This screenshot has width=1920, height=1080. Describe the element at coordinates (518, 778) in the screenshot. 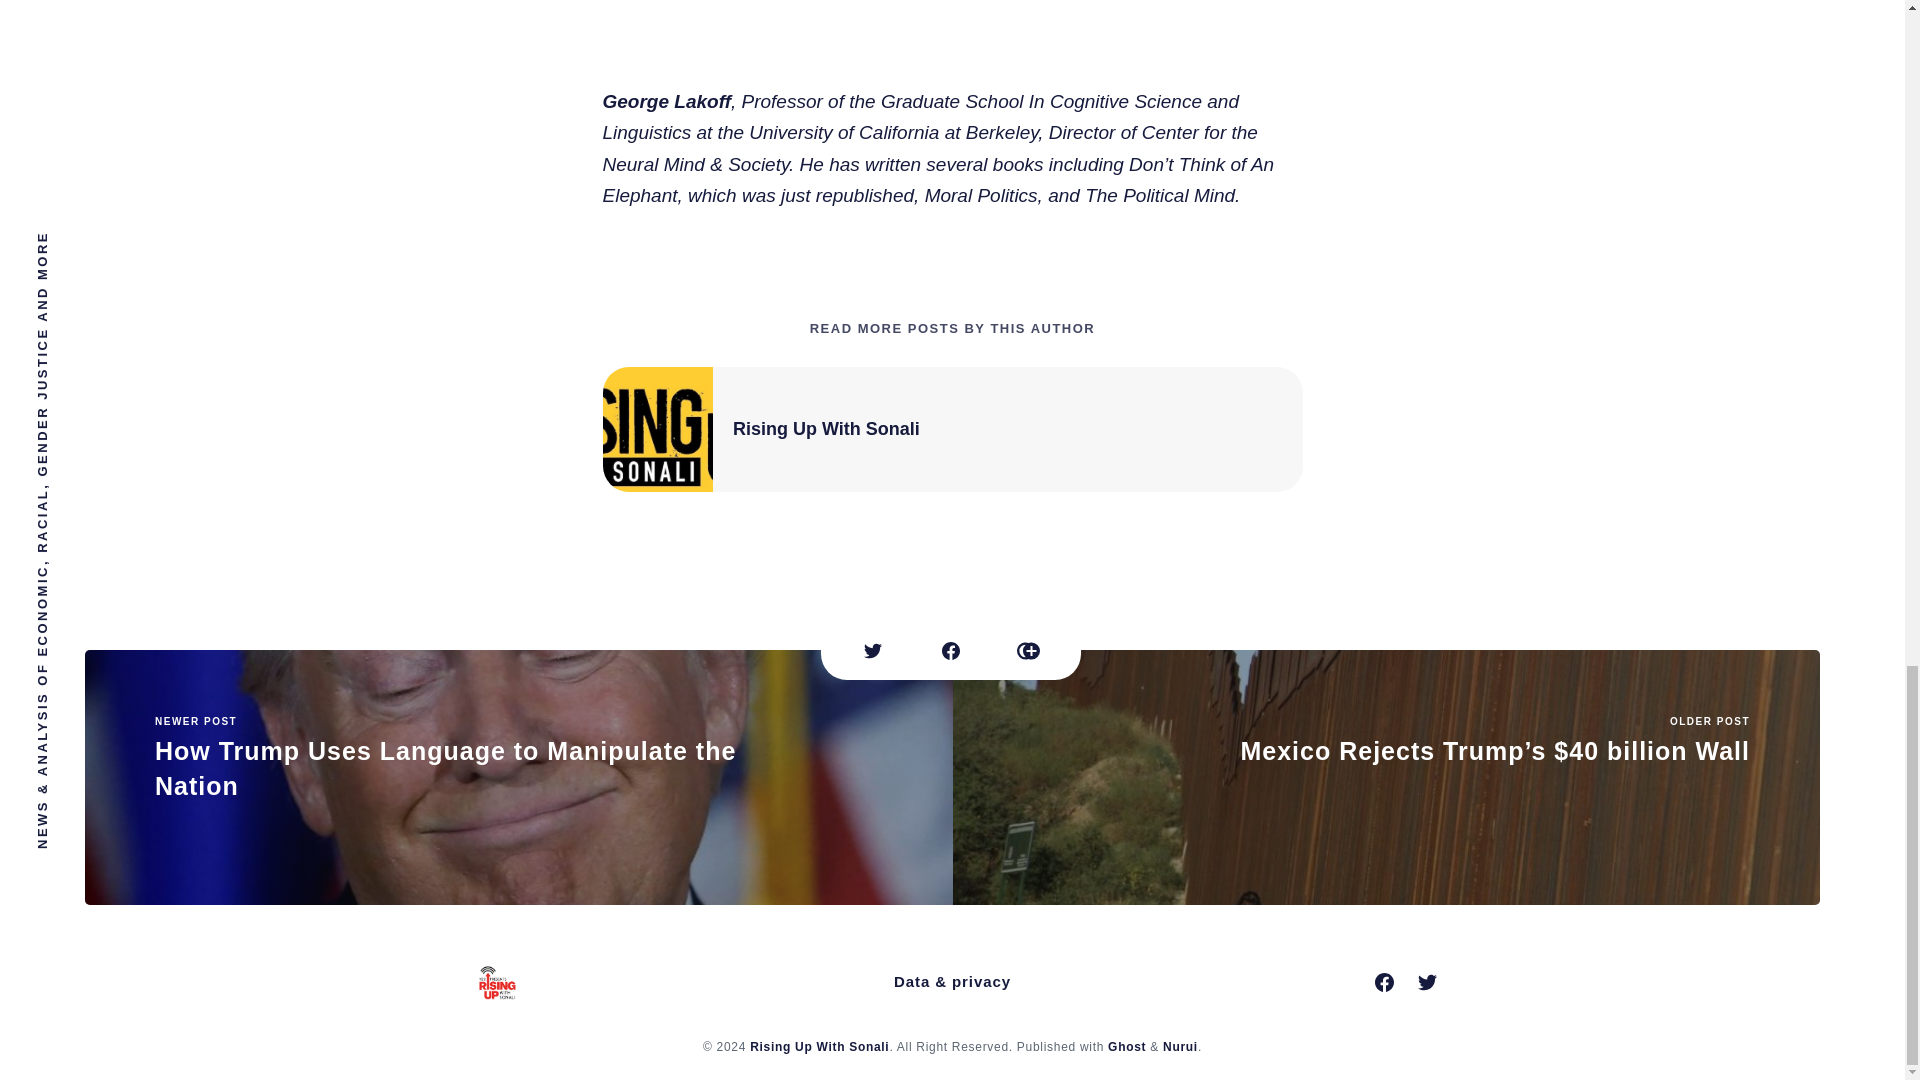

I see `Ghost` at that location.